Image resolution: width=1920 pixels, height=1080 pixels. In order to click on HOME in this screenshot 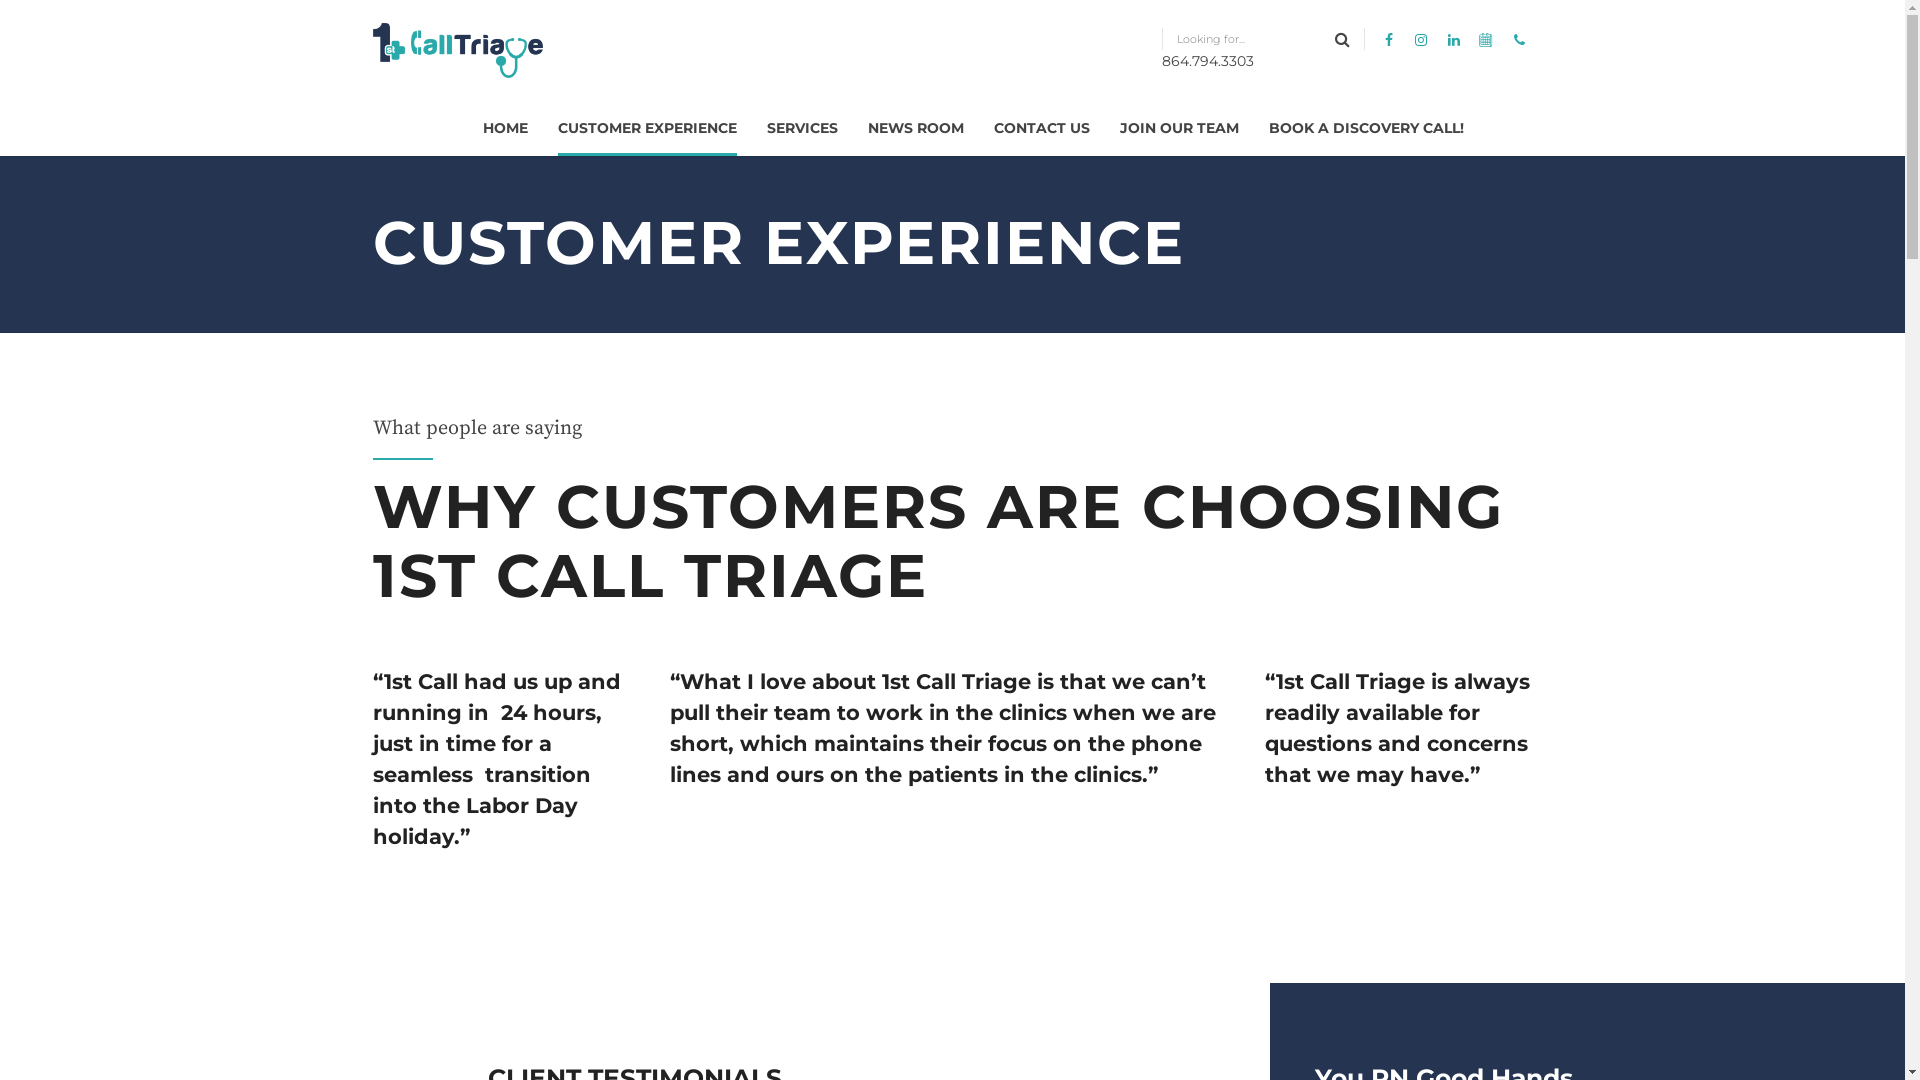, I will do `click(504, 128)`.